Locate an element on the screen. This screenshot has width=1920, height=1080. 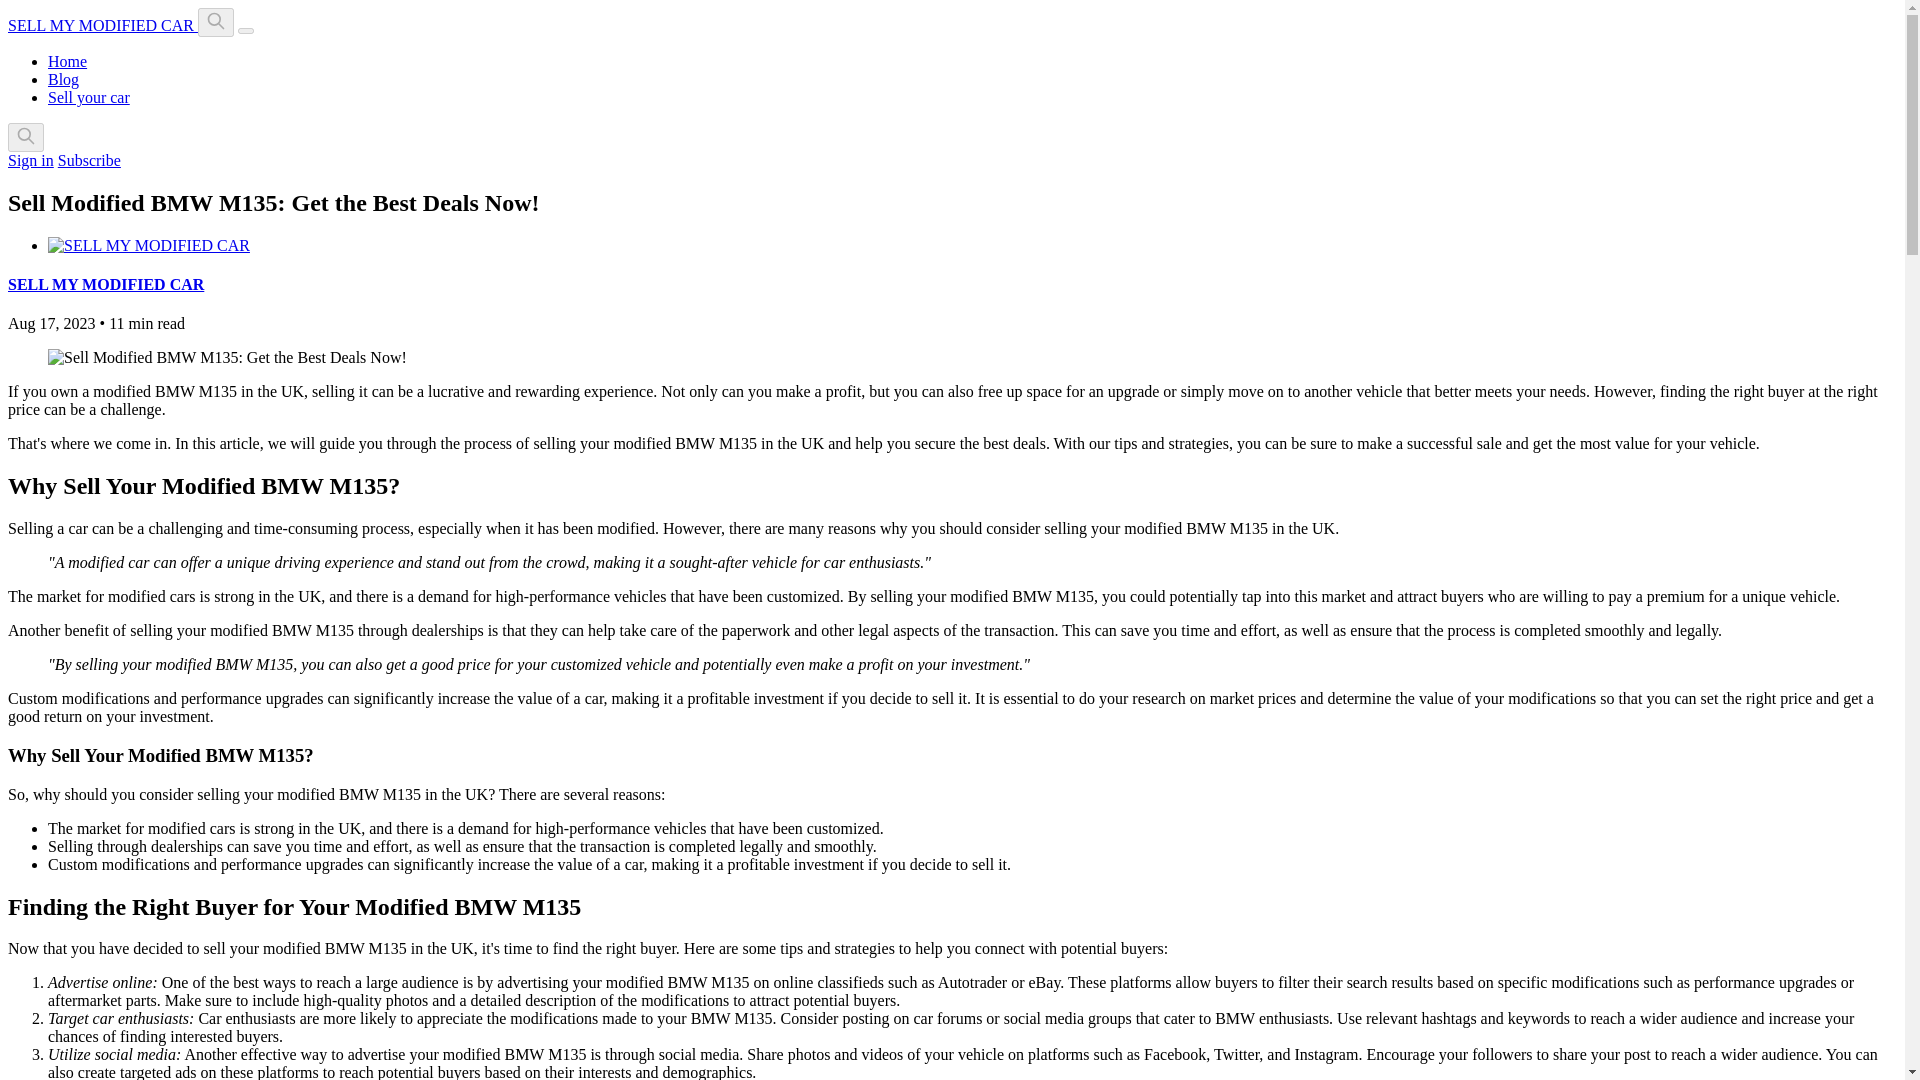
SELL MY MODIFIED CAR is located at coordinates (105, 284).